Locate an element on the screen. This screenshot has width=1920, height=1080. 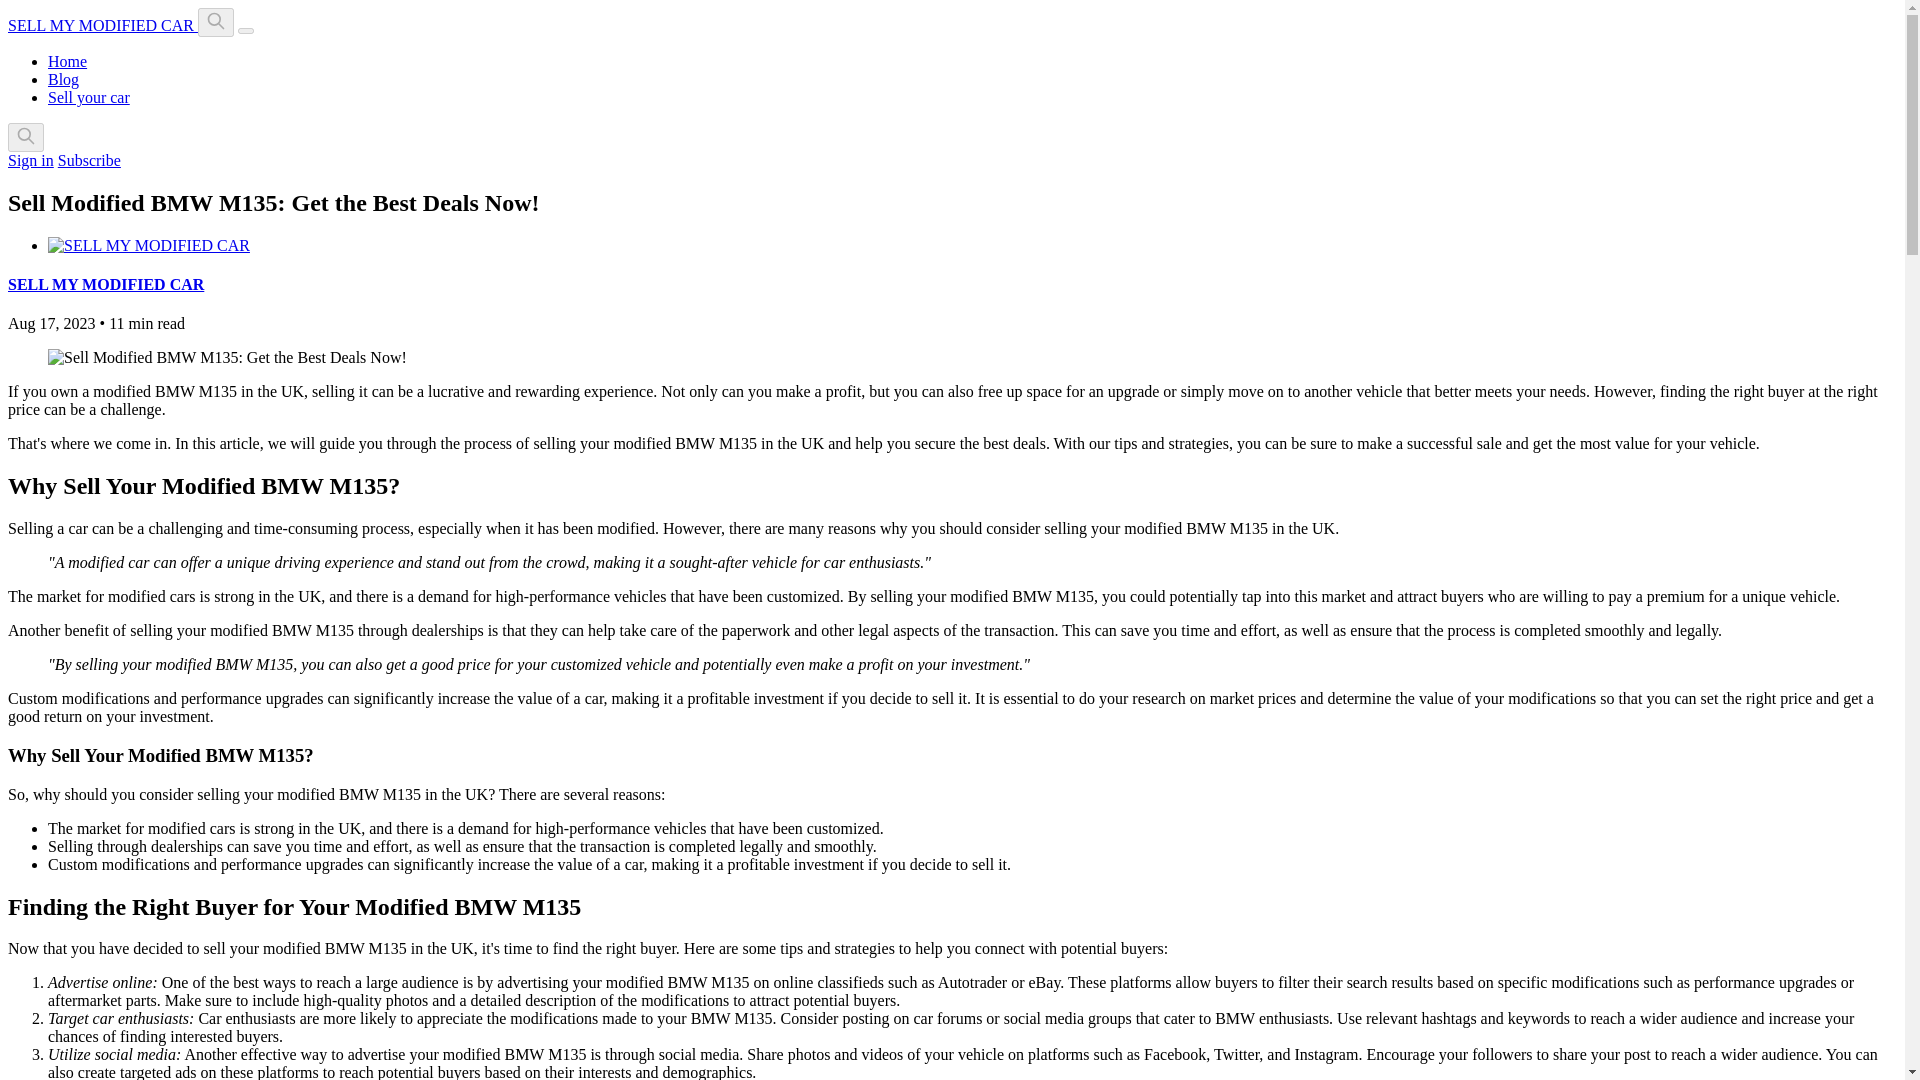
SELL MY MODIFIED CAR is located at coordinates (105, 284).